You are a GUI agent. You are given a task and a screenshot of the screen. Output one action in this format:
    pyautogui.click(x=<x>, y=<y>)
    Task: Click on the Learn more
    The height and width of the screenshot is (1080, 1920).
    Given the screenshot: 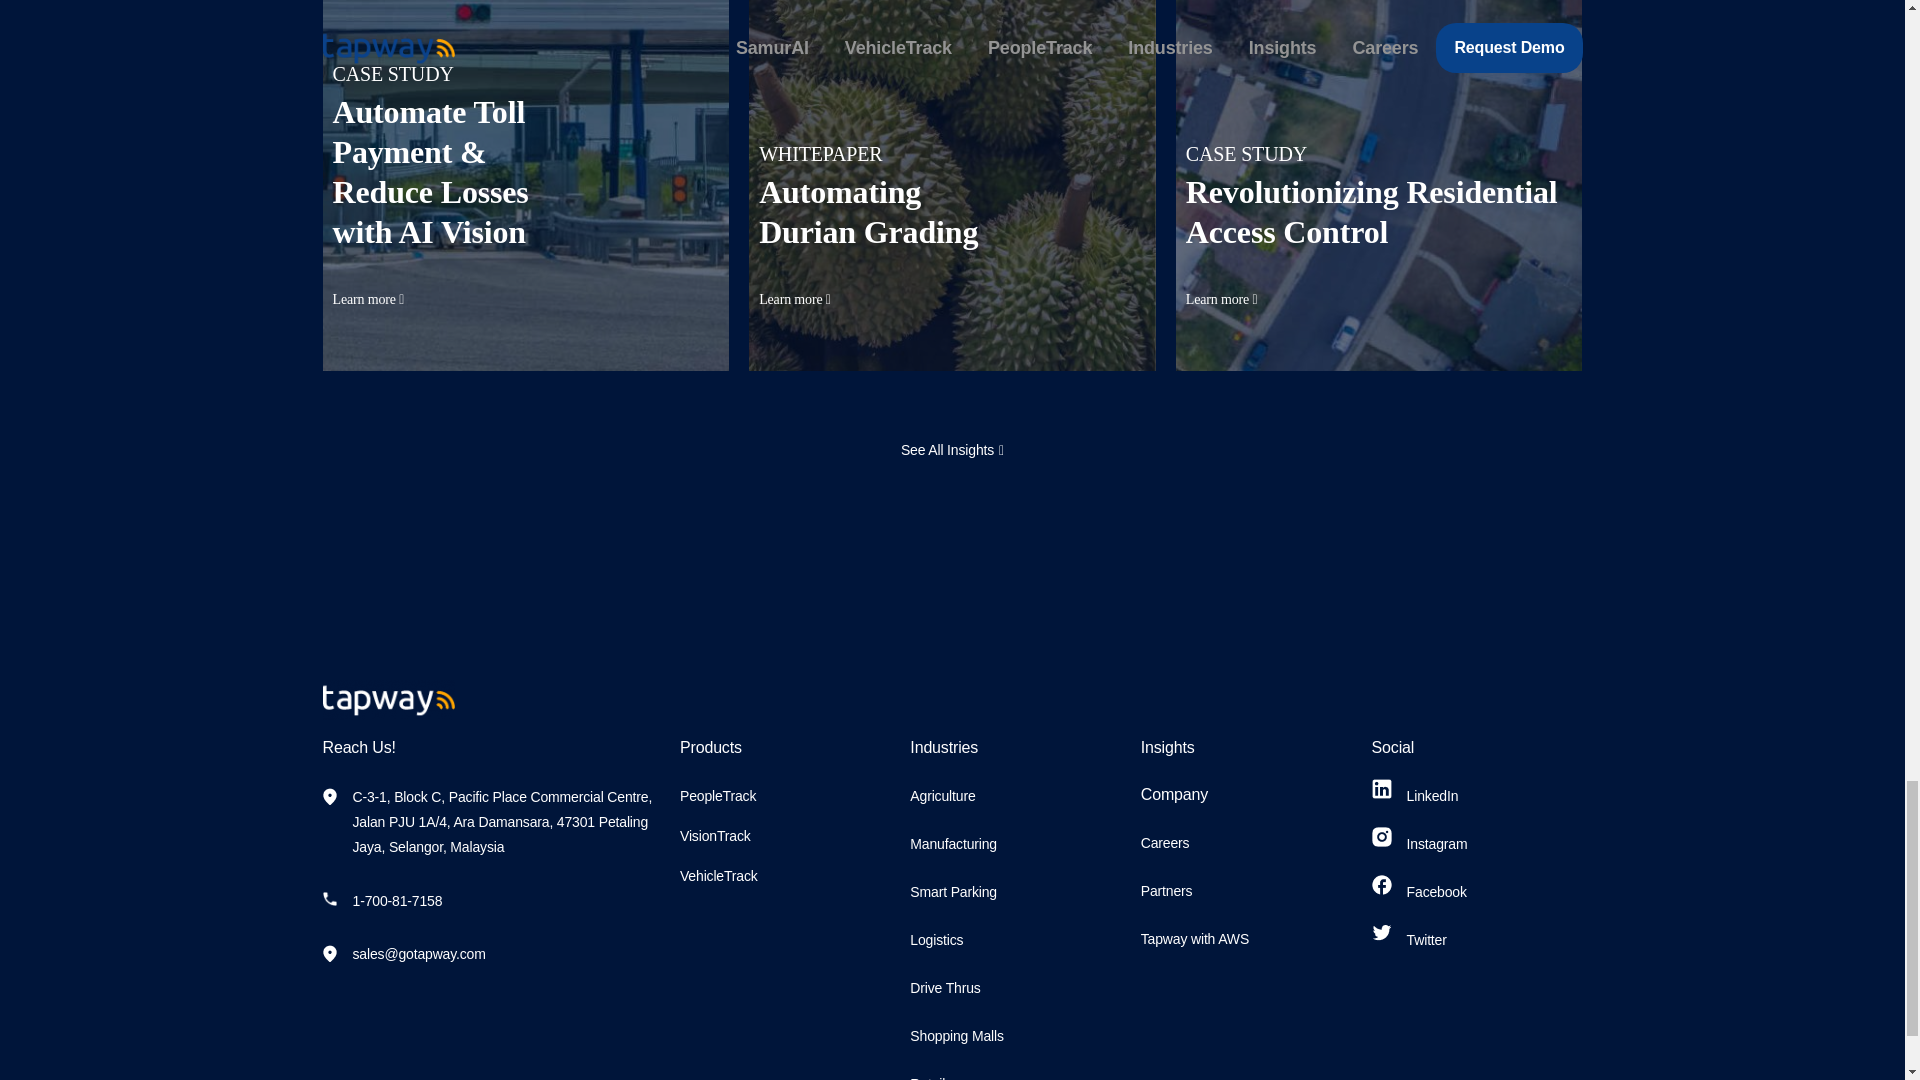 What is the action you would take?
    pyautogui.click(x=794, y=298)
    